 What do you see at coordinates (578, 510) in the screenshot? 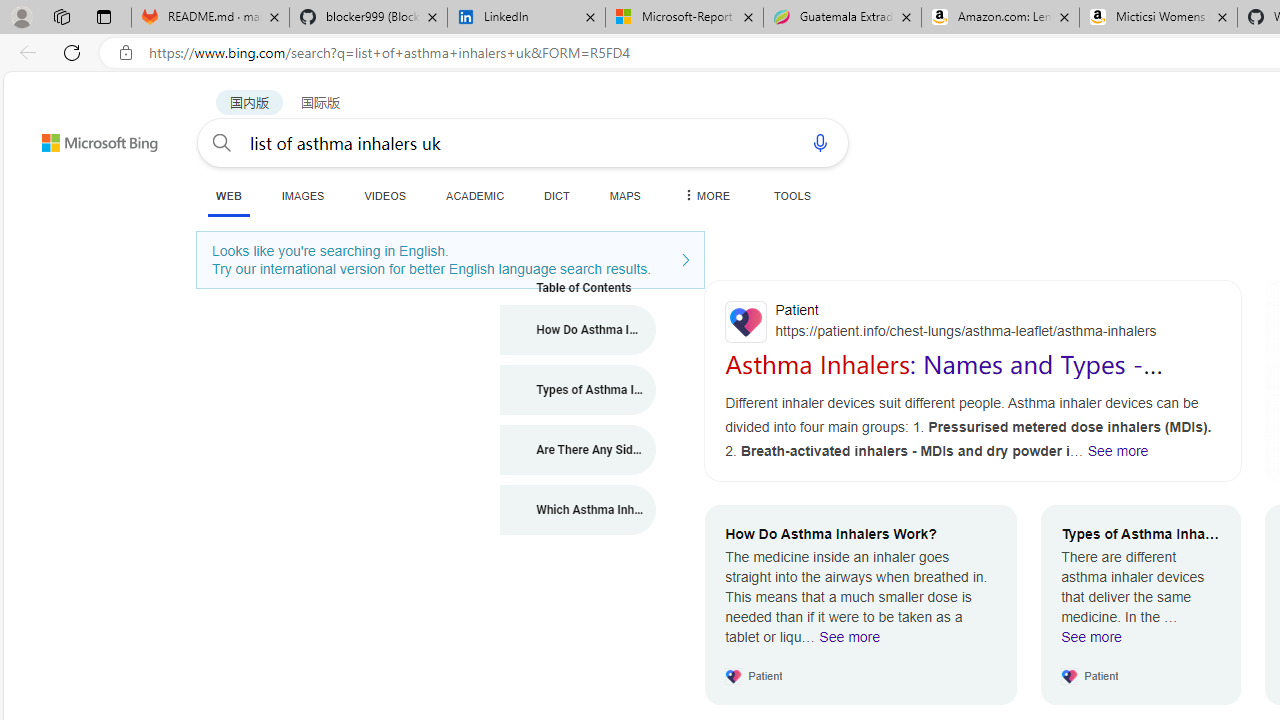
I see `Which Asthma Inhaler Device Should I use?` at bounding box center [578, 510].